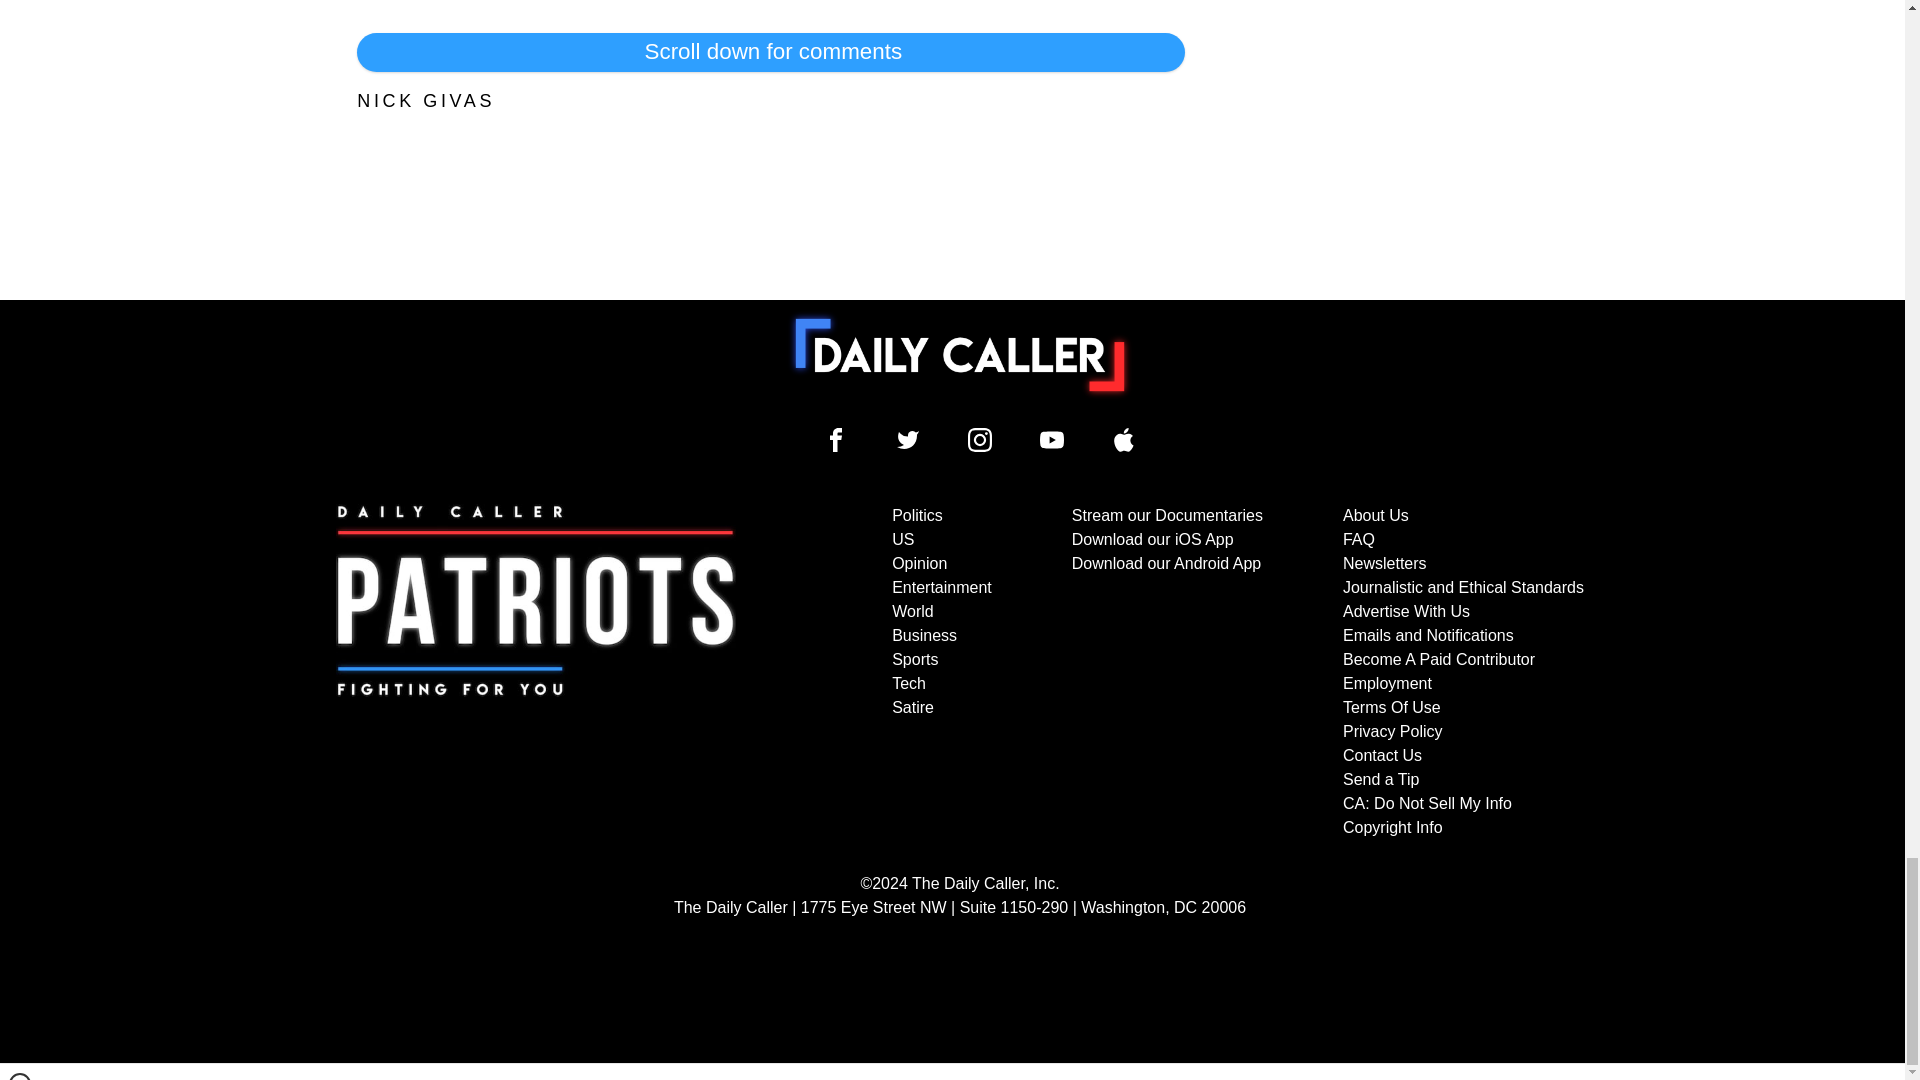  What do you see at coordinates (1052, 440) in the screenshot?
I see `Daily Caller YouTube` at bounding box center [1052, 440].